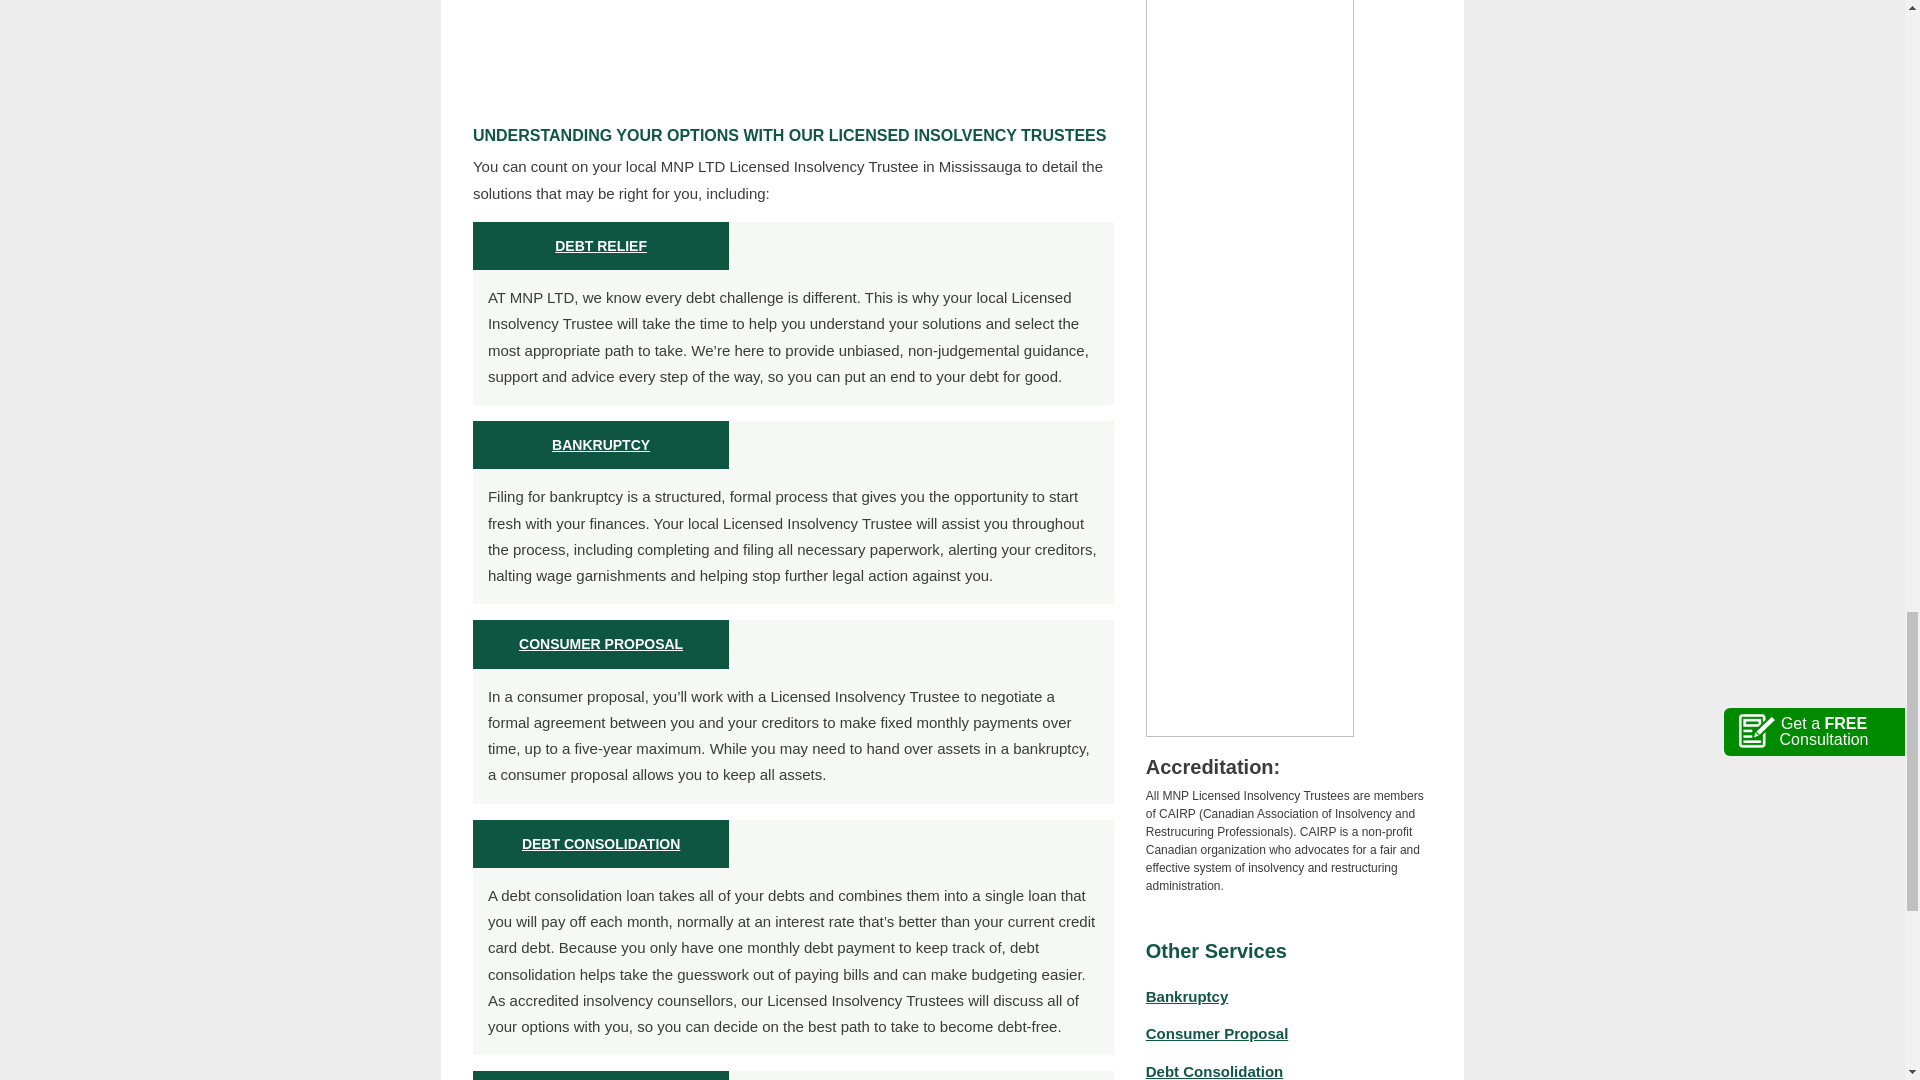  Describe the element at coordinates (600, 644) in the screenshot. I see `CONSUMER PROPOSAL` at that location.